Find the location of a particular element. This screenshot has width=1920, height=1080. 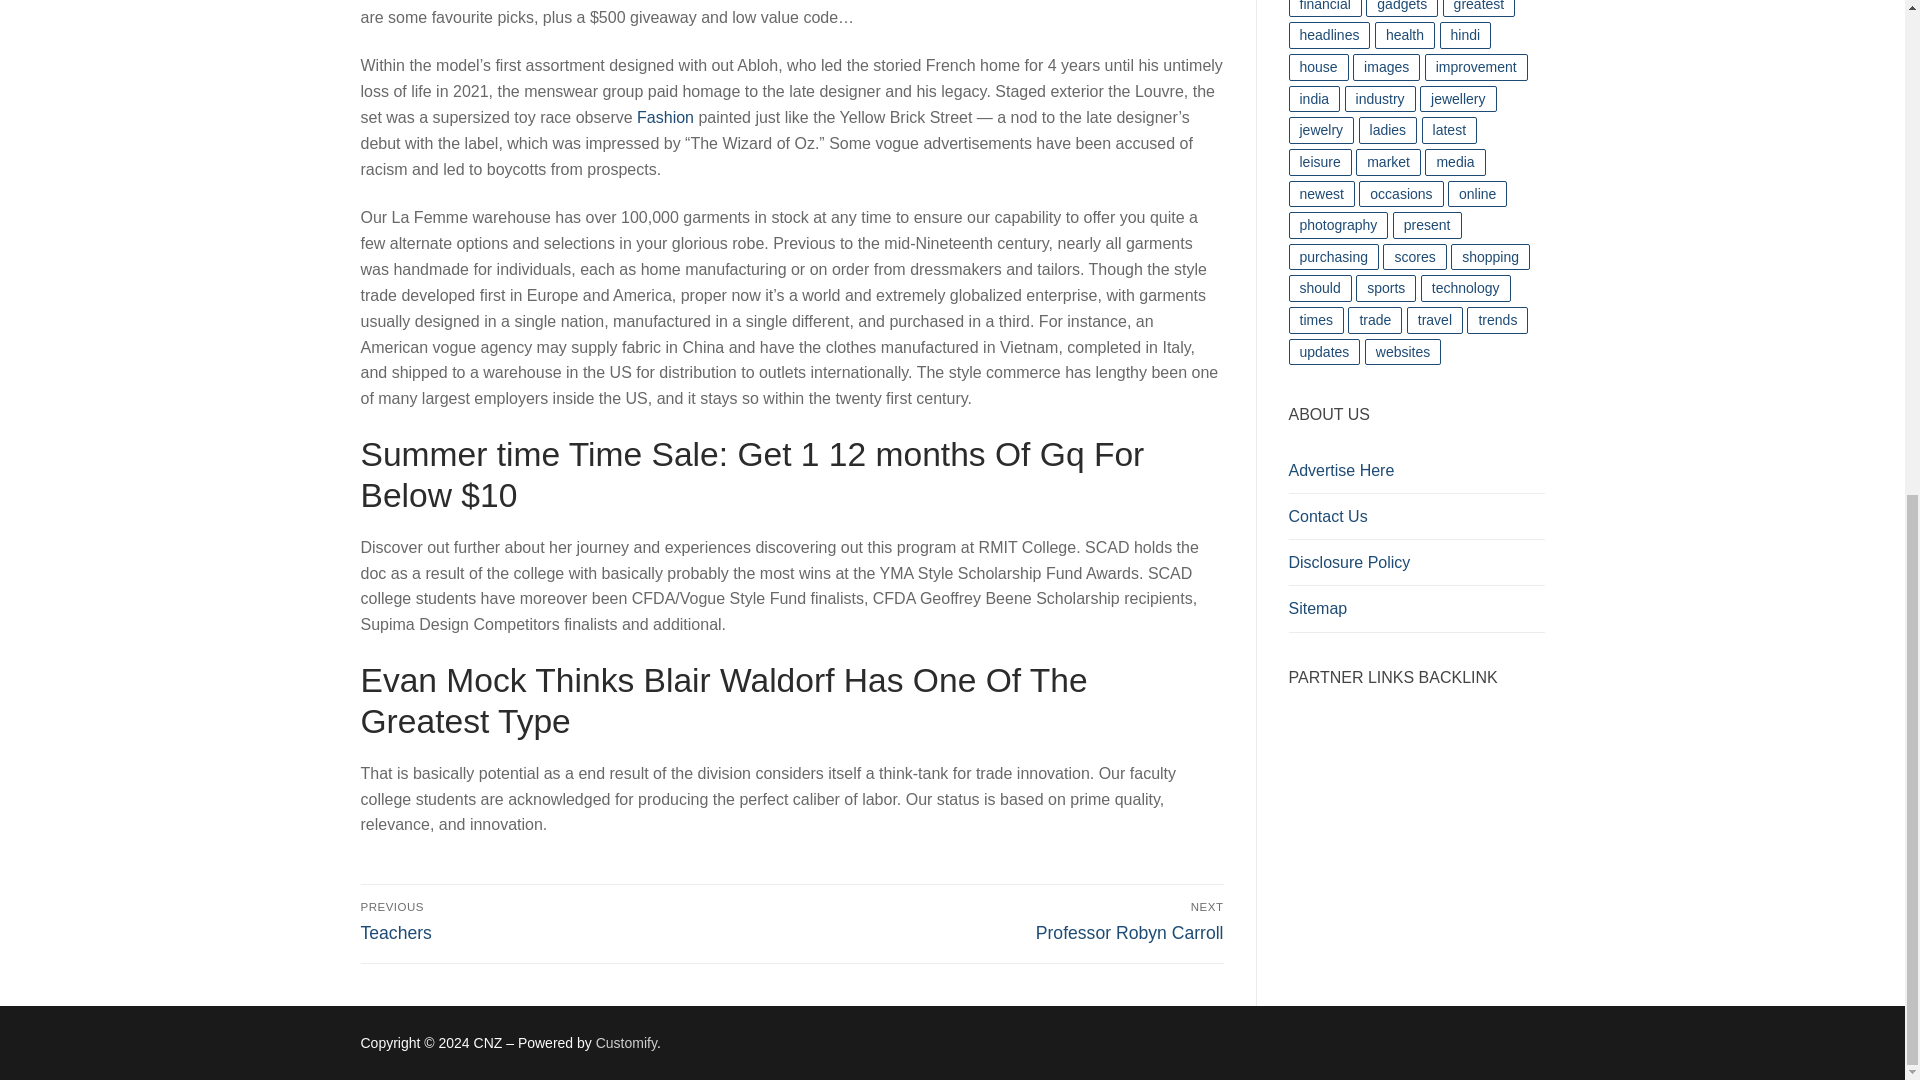

financial is located at coordinates (572, 921).